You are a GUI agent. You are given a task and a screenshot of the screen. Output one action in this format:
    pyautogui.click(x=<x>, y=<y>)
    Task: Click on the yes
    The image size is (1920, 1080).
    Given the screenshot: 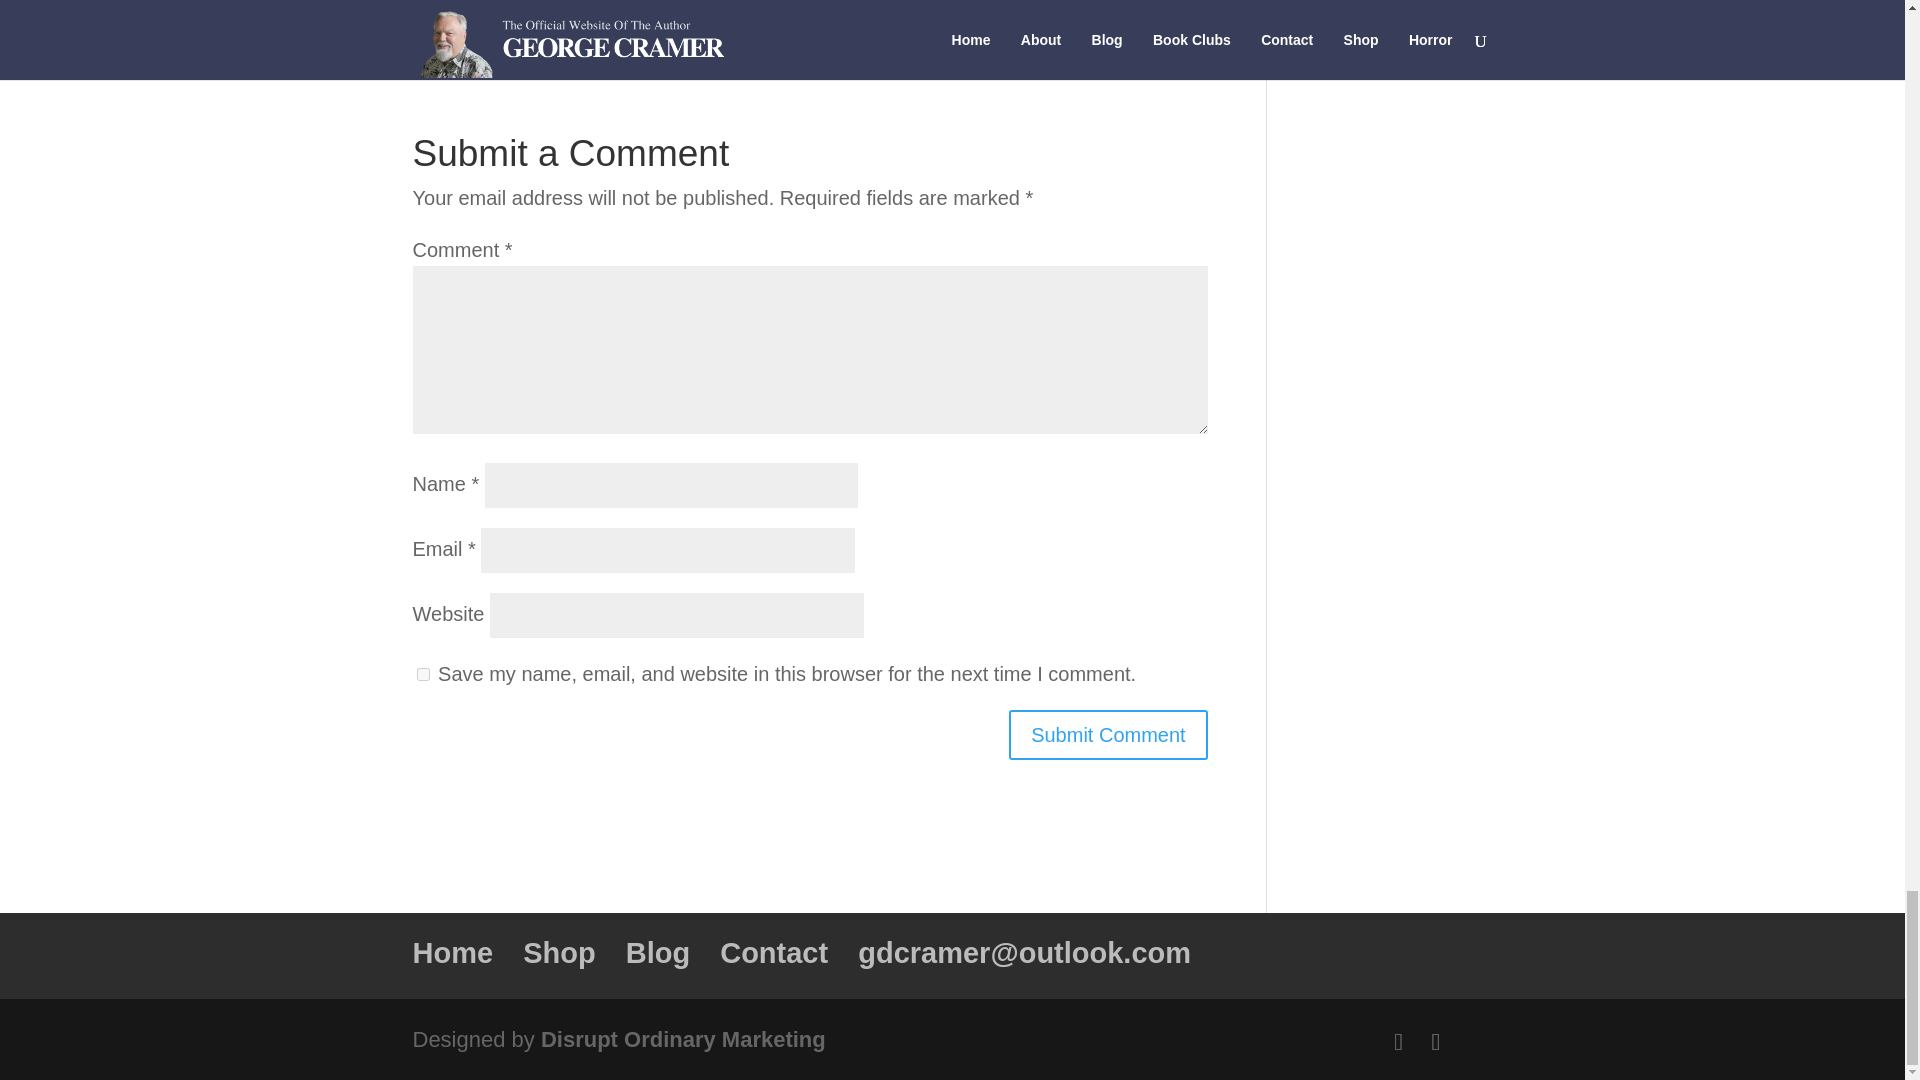 What is the action you would take?
    pyautogui.click(x=422, y=674)
    